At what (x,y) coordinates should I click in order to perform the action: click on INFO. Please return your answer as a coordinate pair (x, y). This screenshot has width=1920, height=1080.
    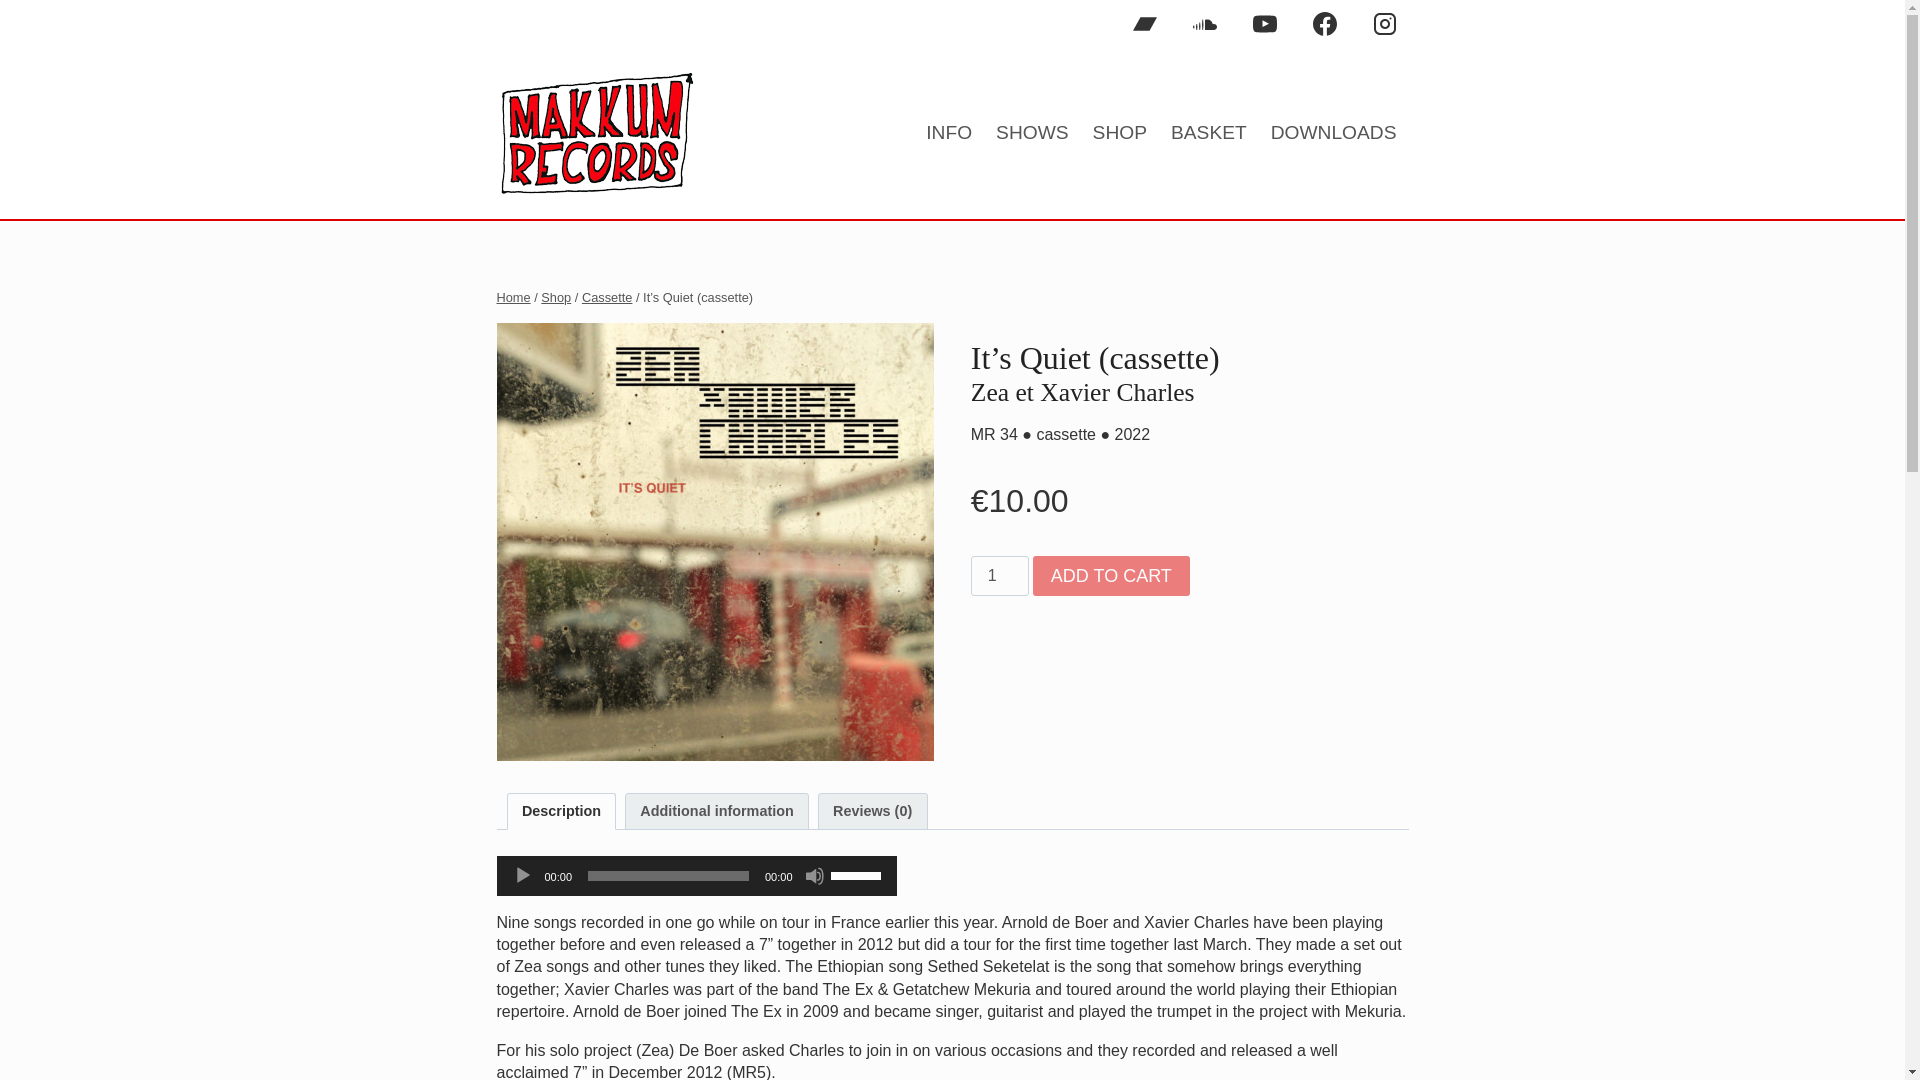
    Looking at the image, I should click on (948, 134).